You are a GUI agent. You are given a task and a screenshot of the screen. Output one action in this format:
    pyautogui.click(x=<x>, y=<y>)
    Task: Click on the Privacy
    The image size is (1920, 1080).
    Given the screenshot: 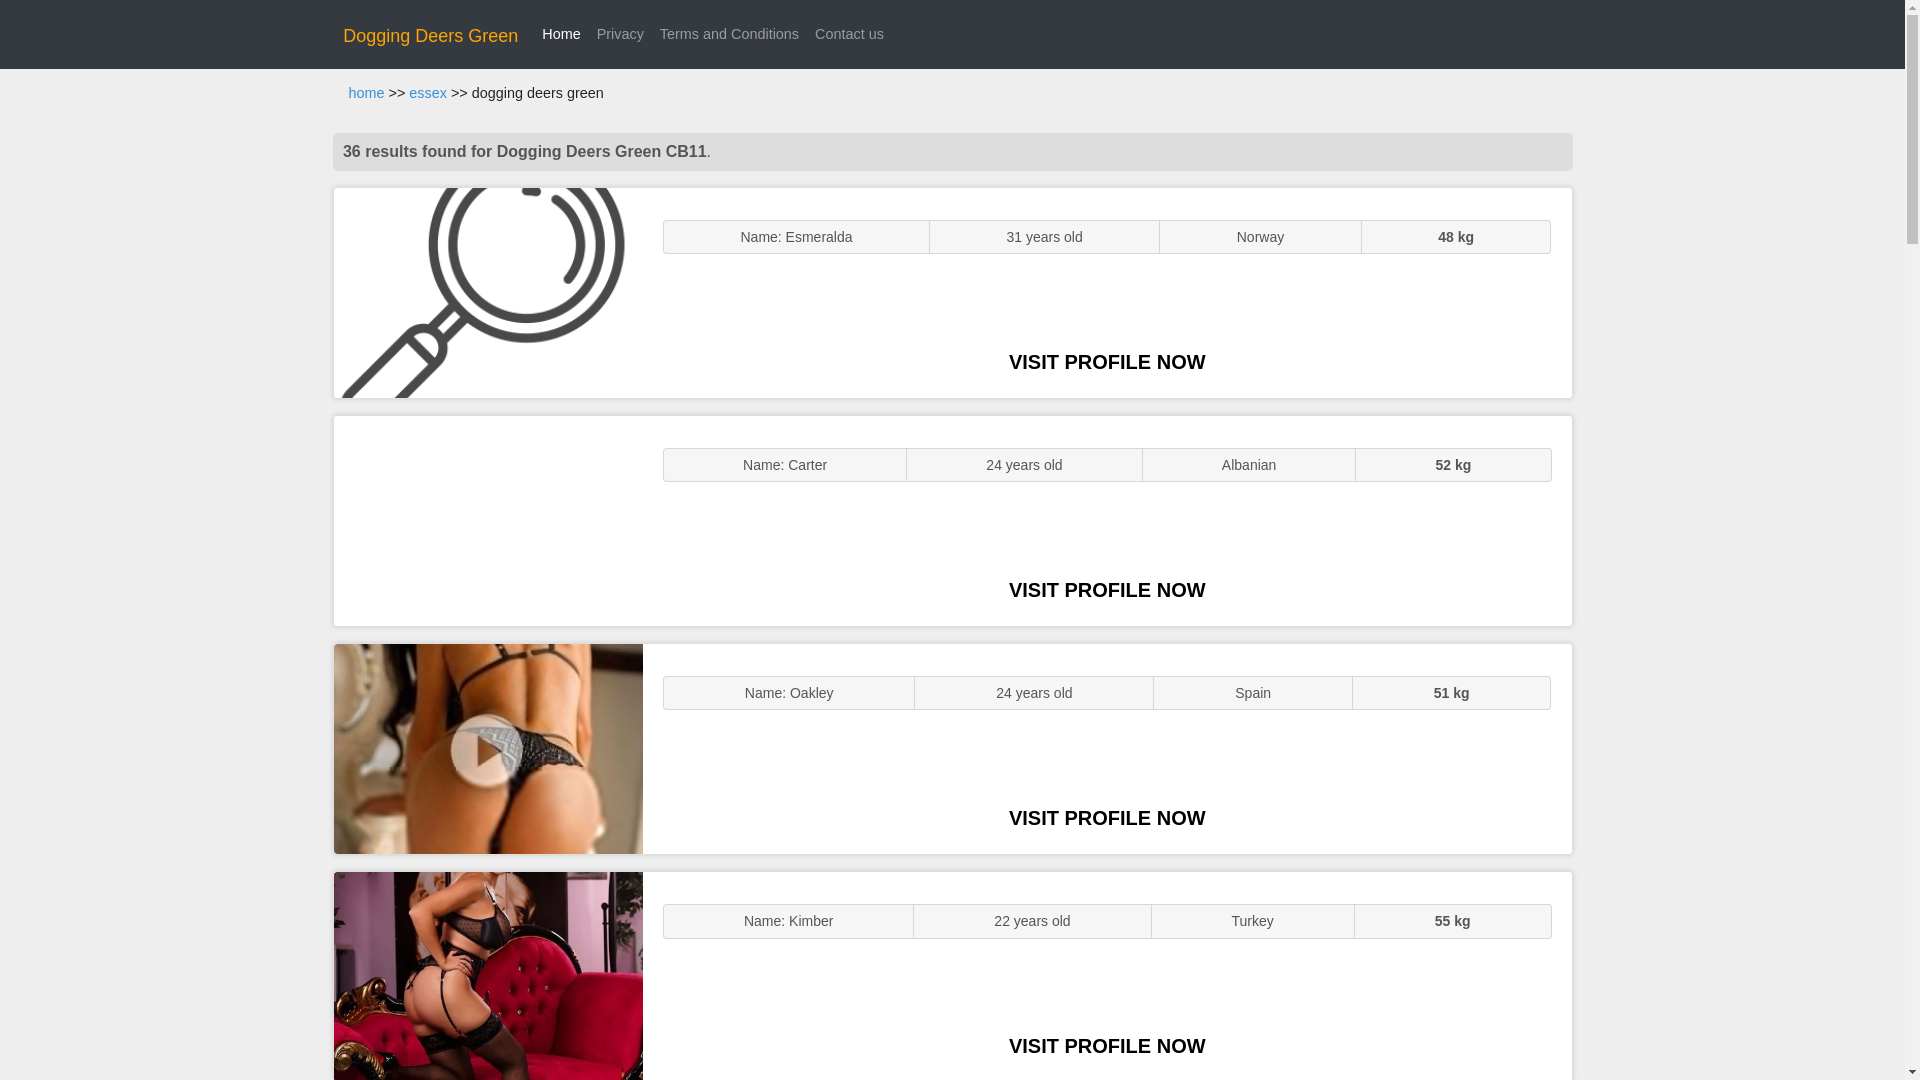 What is the action you would take?
    pyautogui.click(x=620, y=34)
    